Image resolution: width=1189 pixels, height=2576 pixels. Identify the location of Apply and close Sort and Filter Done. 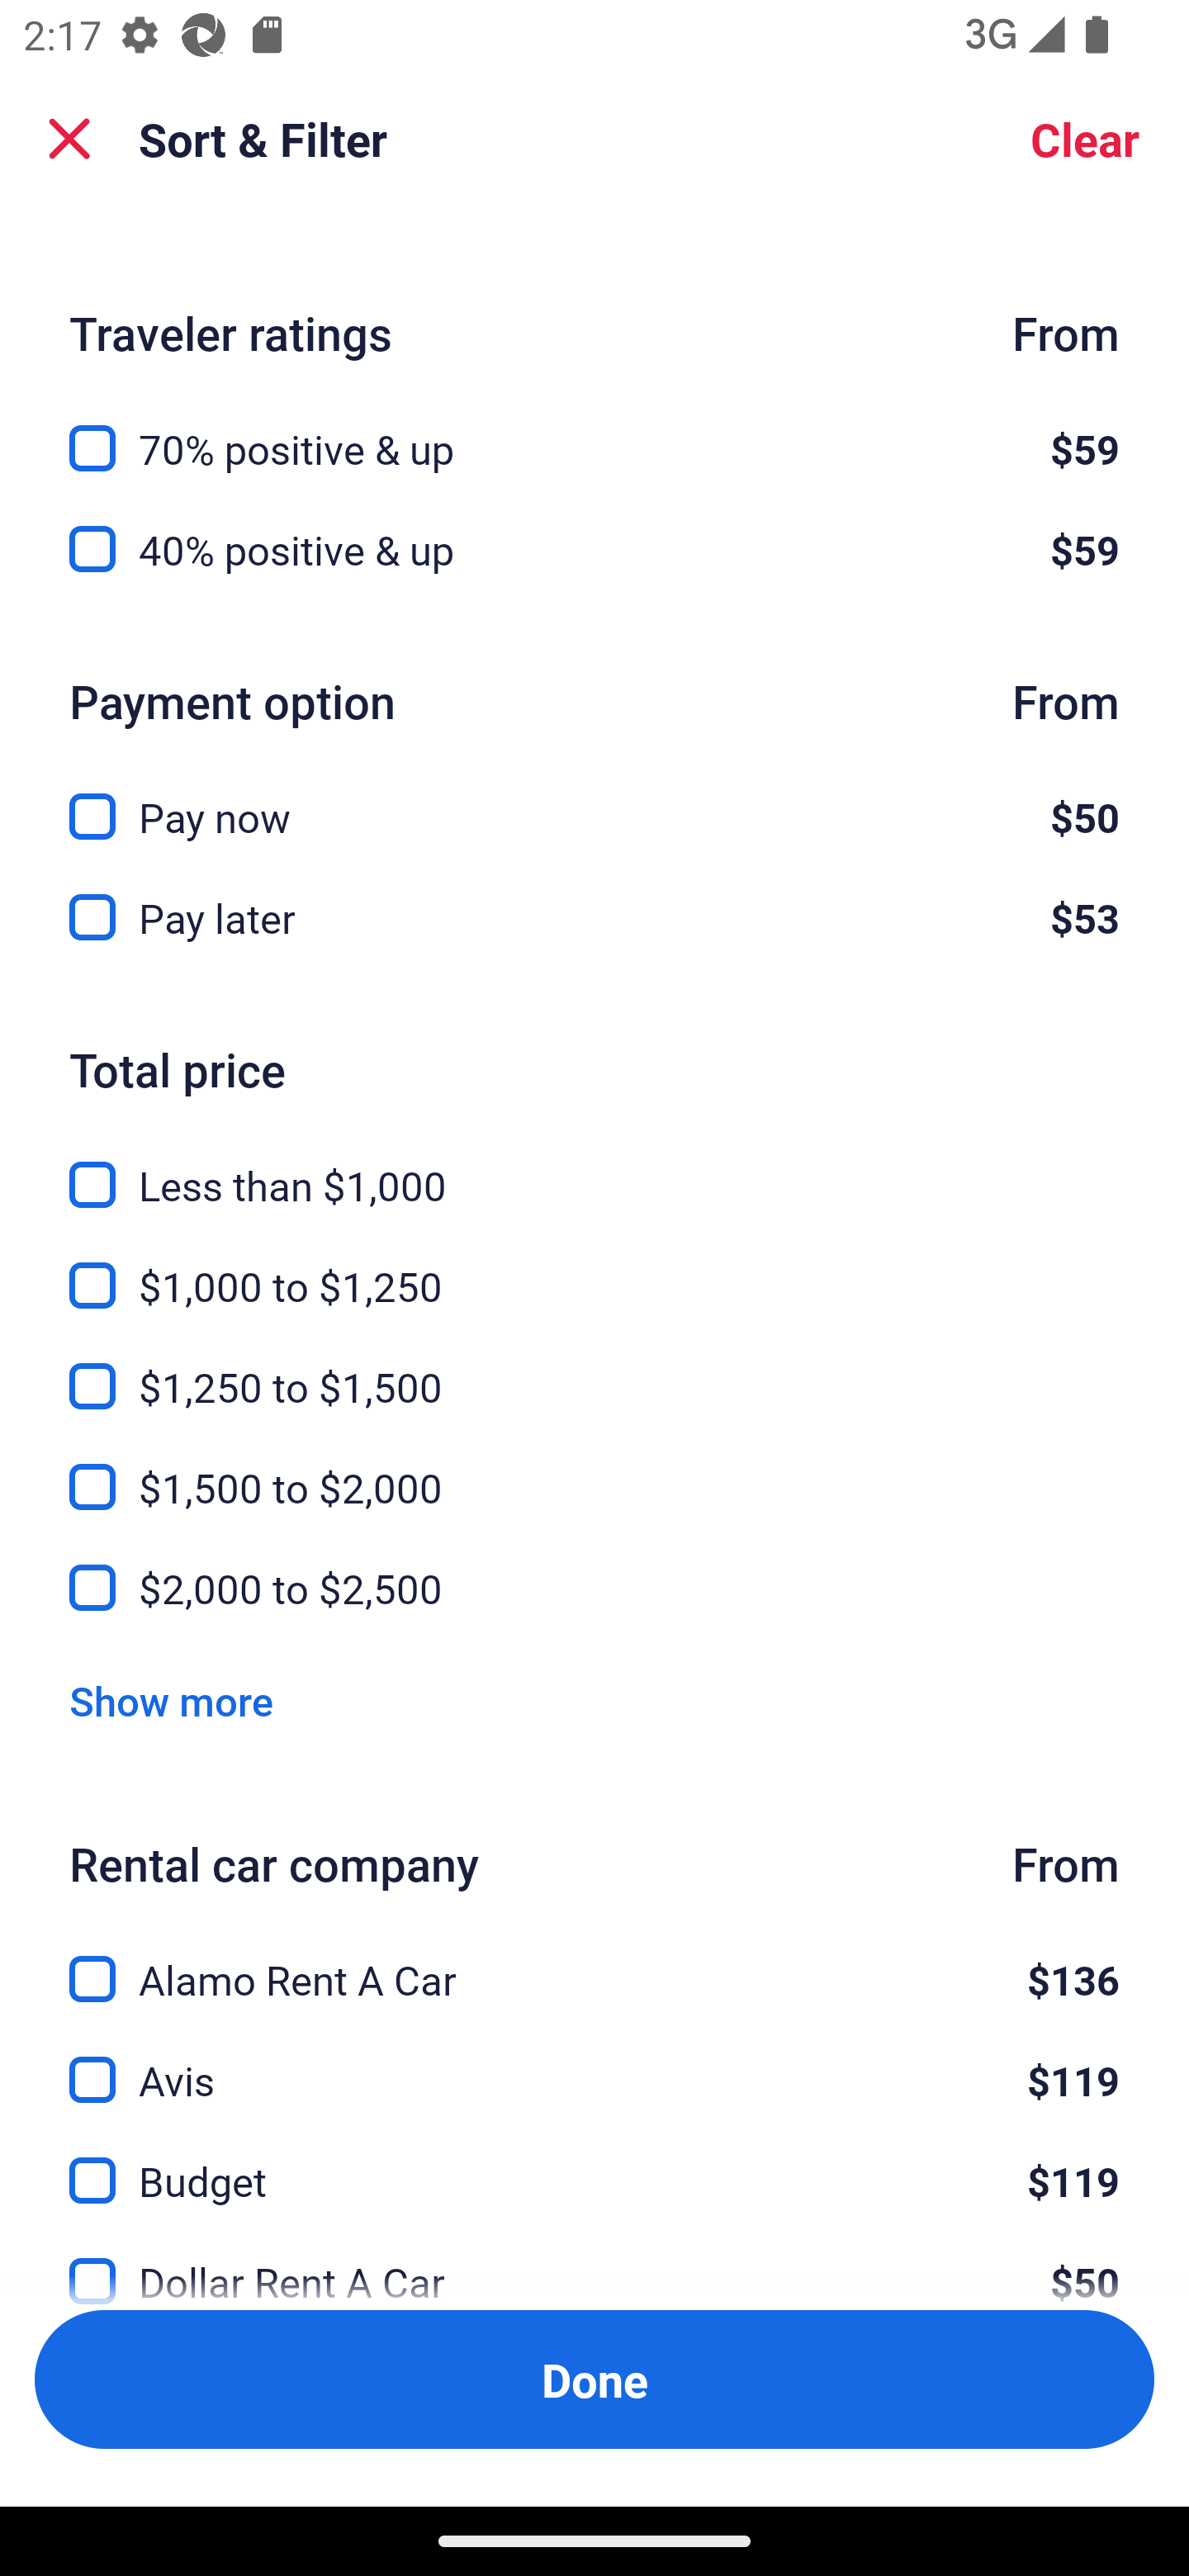
(594, 2379).